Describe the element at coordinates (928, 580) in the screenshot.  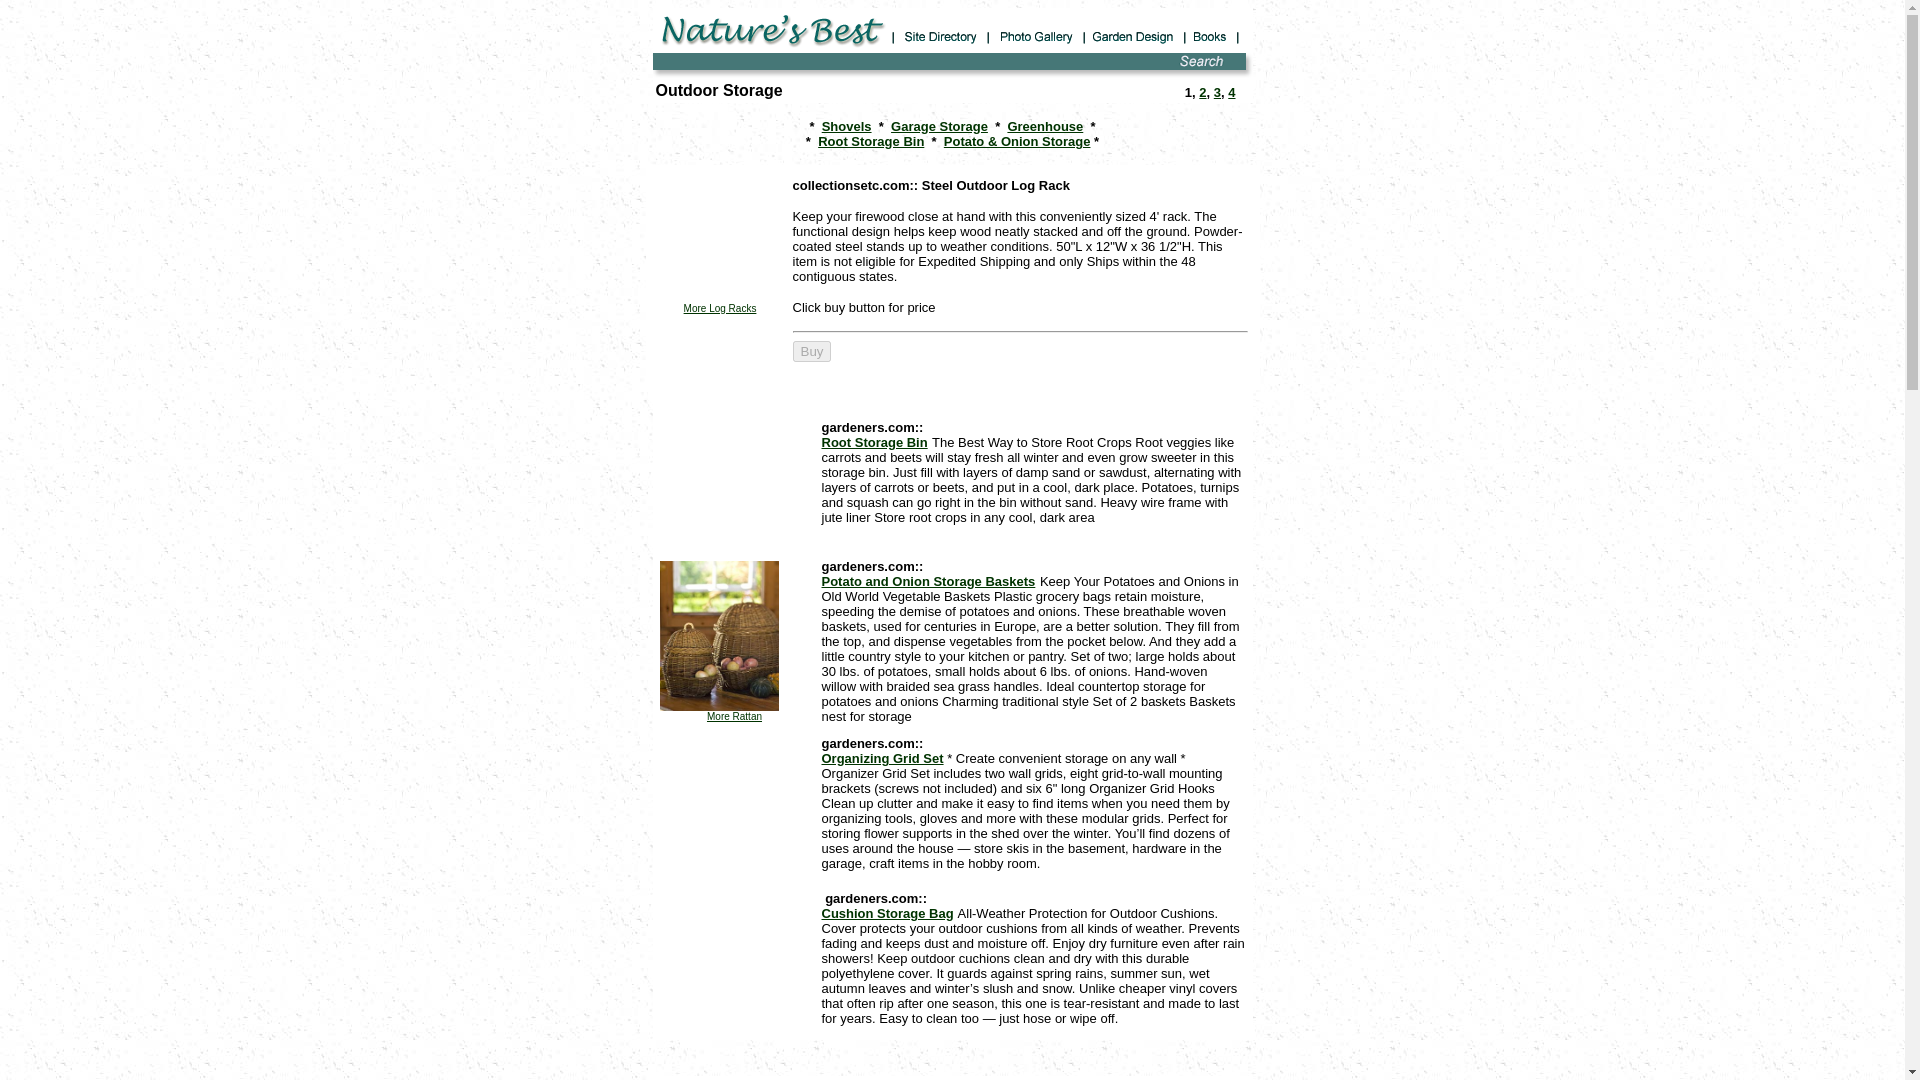
I see `Potato and Onion Storage Baskets` at that location.